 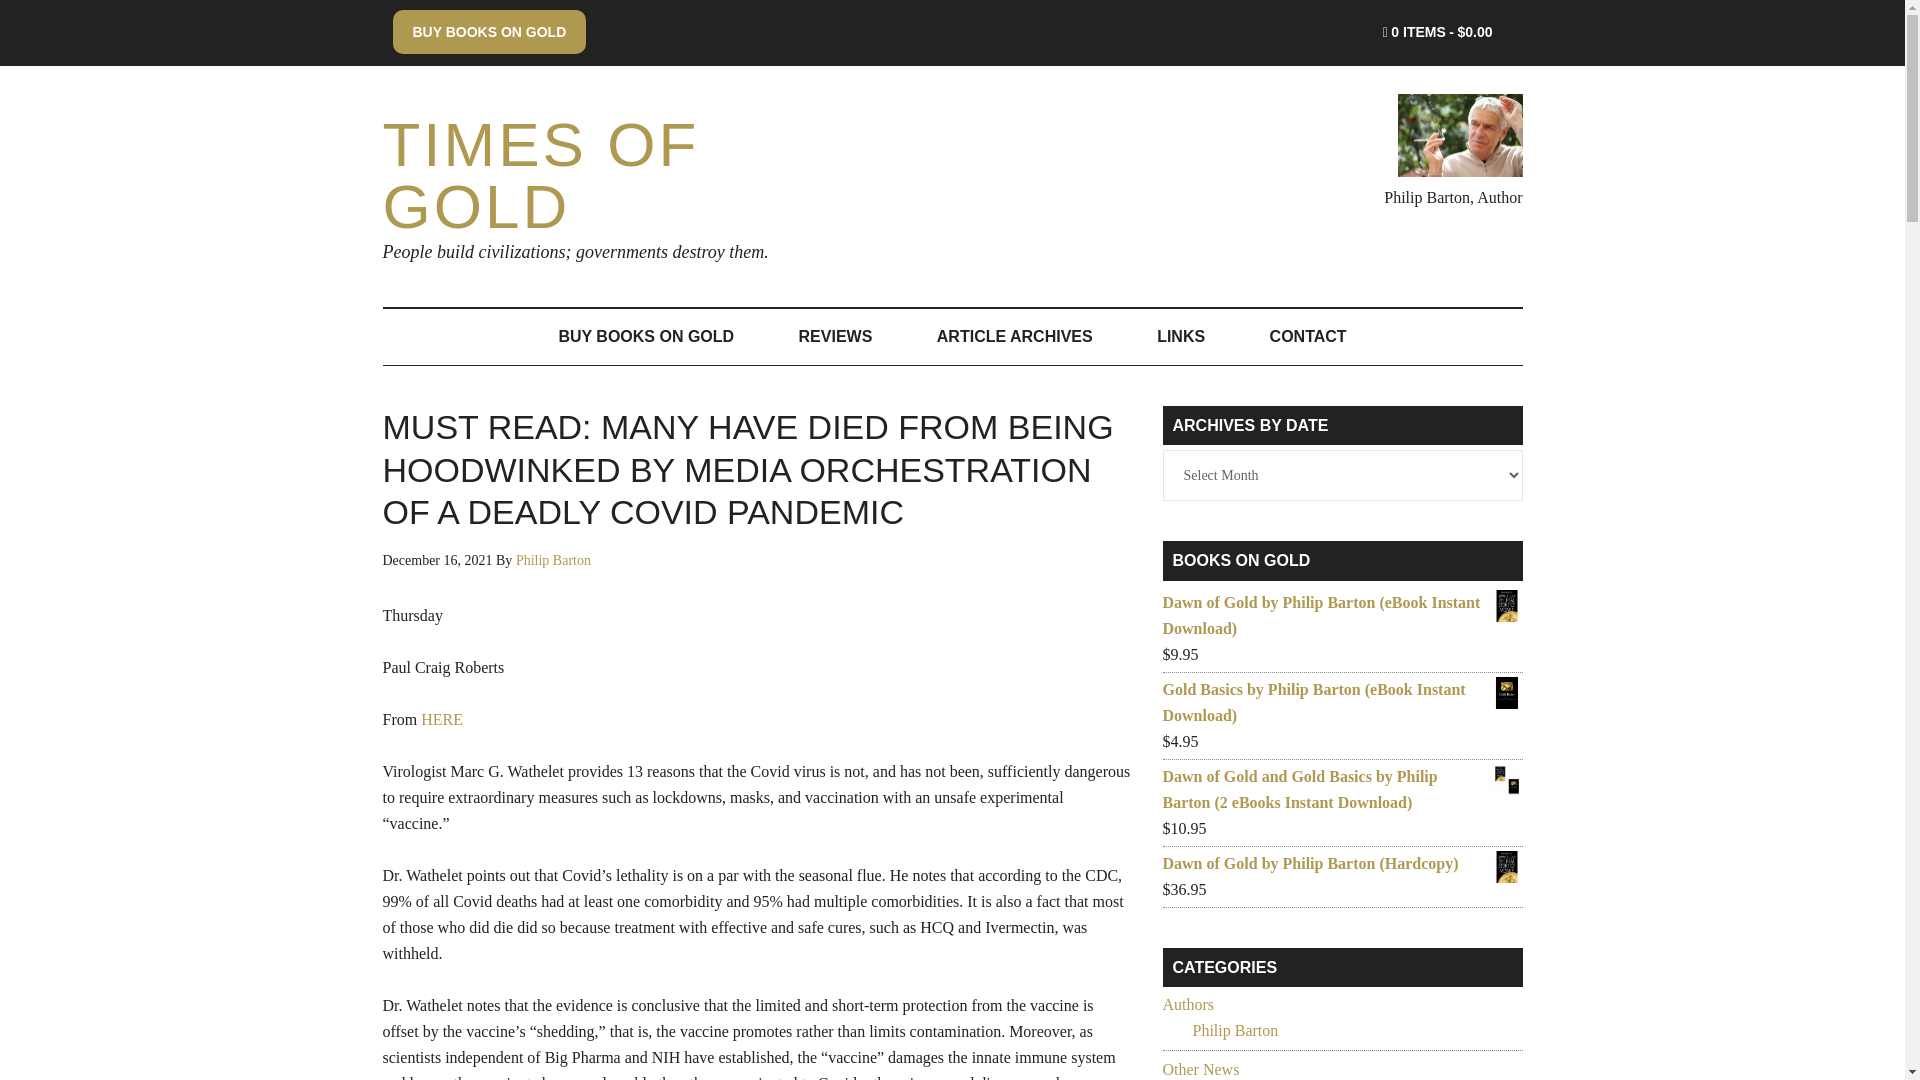 What do you see at coordinates (554, 560) in the screenshot?
I see `Philip Barton` at bounding box center [554, 560].